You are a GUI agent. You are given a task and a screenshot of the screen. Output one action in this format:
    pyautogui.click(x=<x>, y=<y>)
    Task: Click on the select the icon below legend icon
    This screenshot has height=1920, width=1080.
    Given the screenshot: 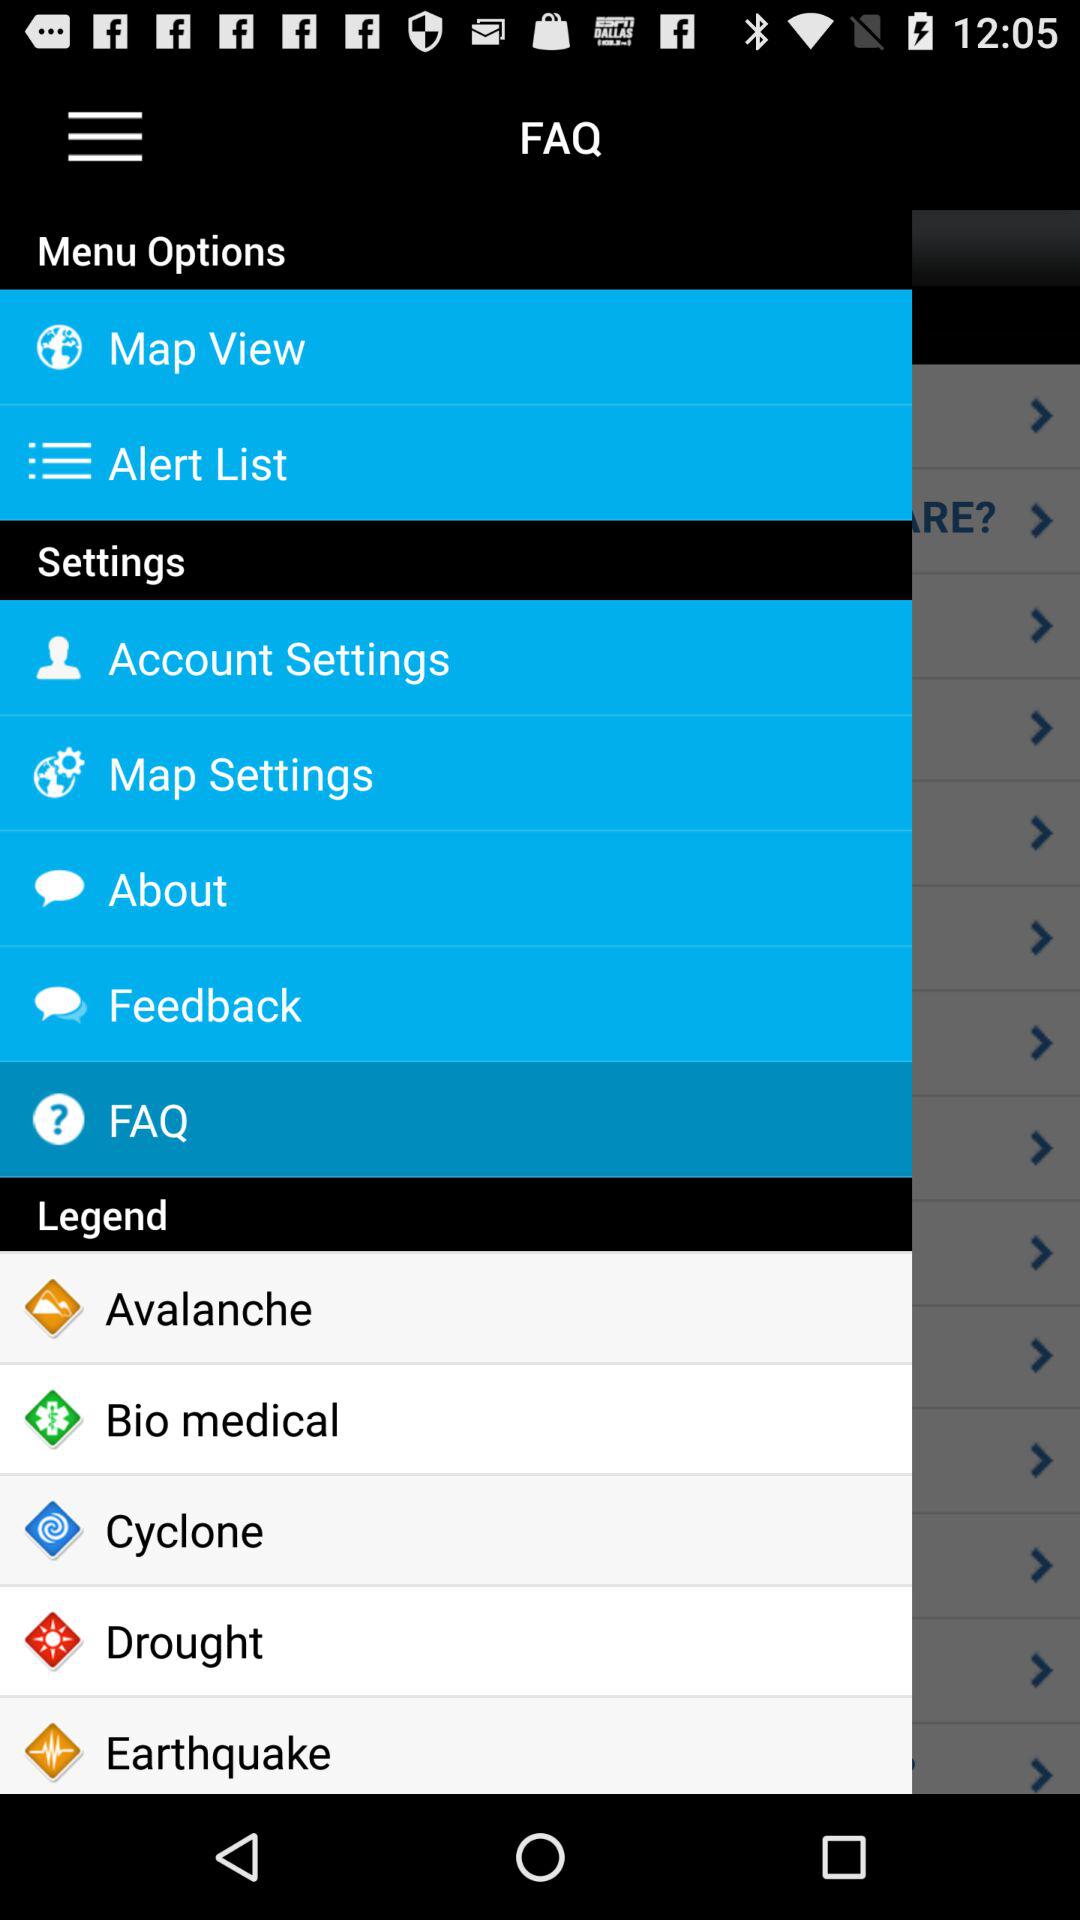 What is the action you would take?
    pyautogui.click(x=456, y=1308)
    